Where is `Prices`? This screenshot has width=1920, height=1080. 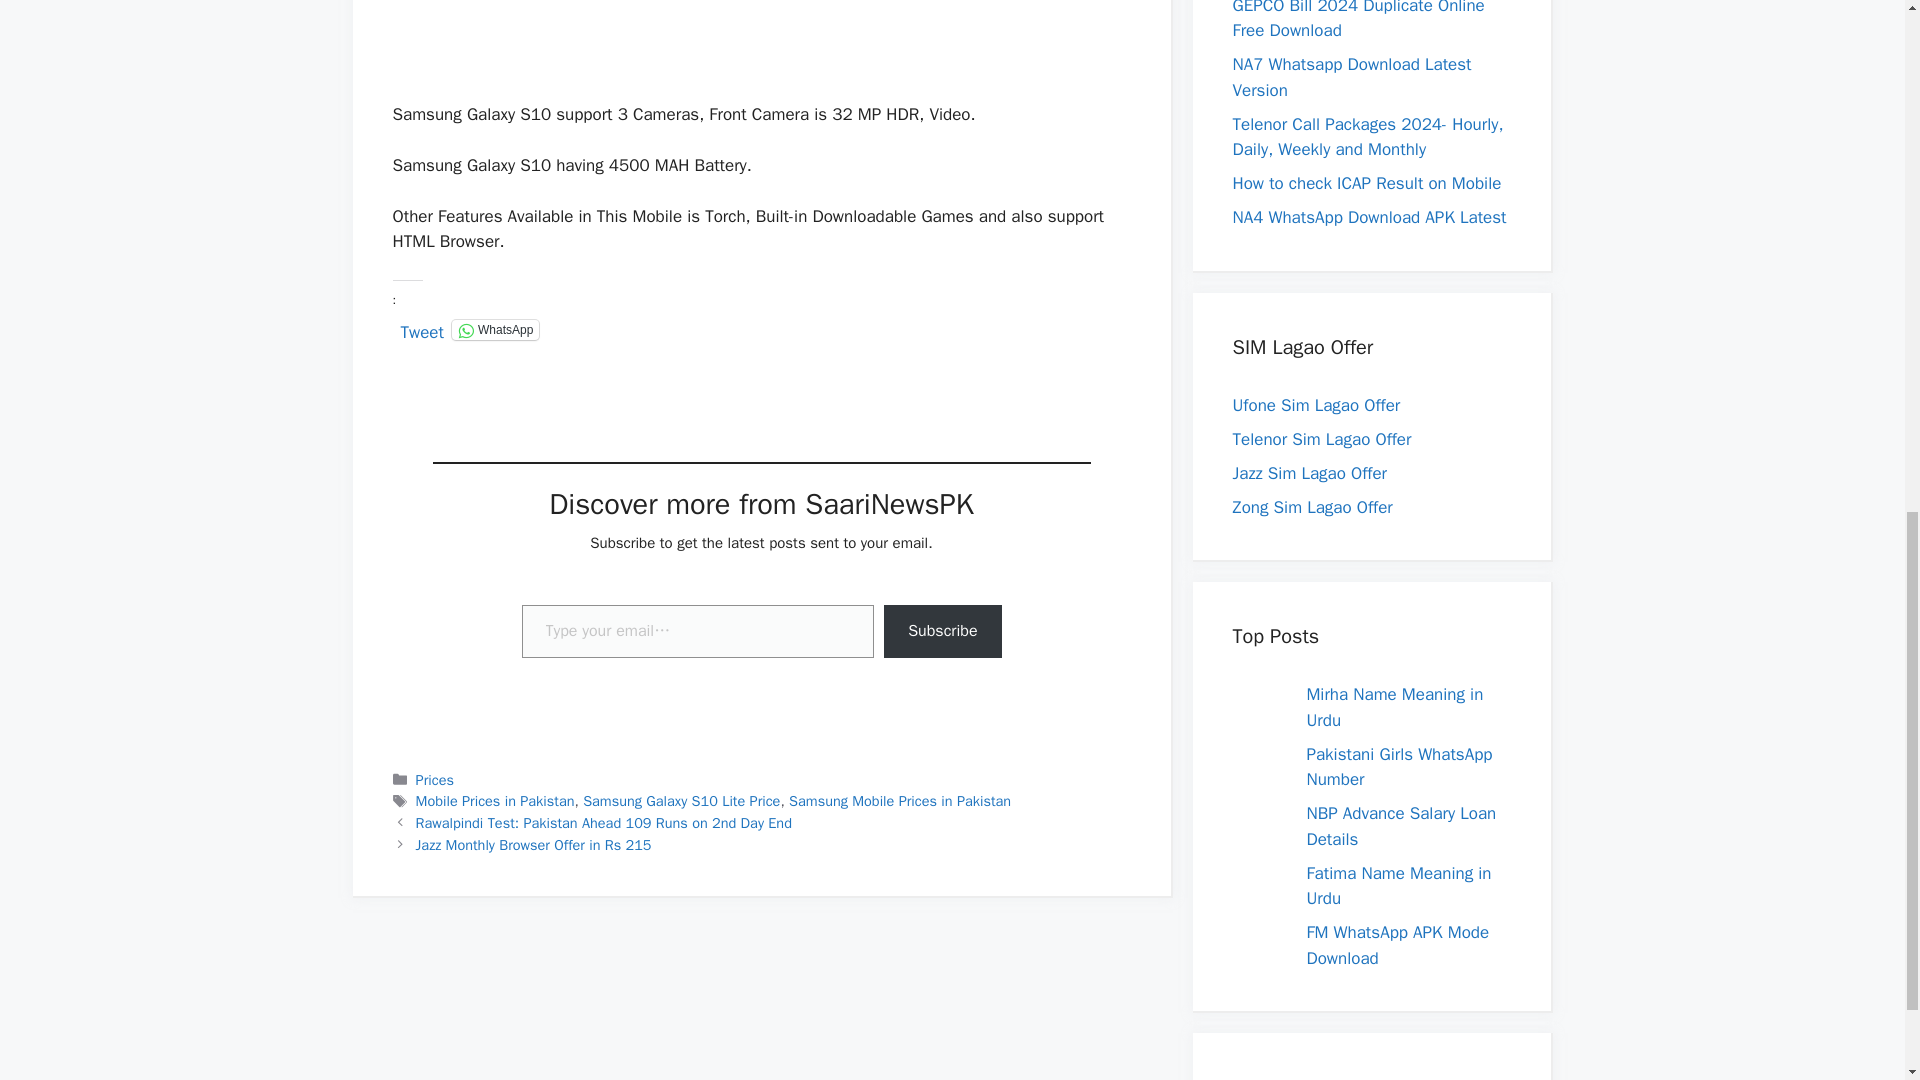 Prices is located at coordinates (434, 780).